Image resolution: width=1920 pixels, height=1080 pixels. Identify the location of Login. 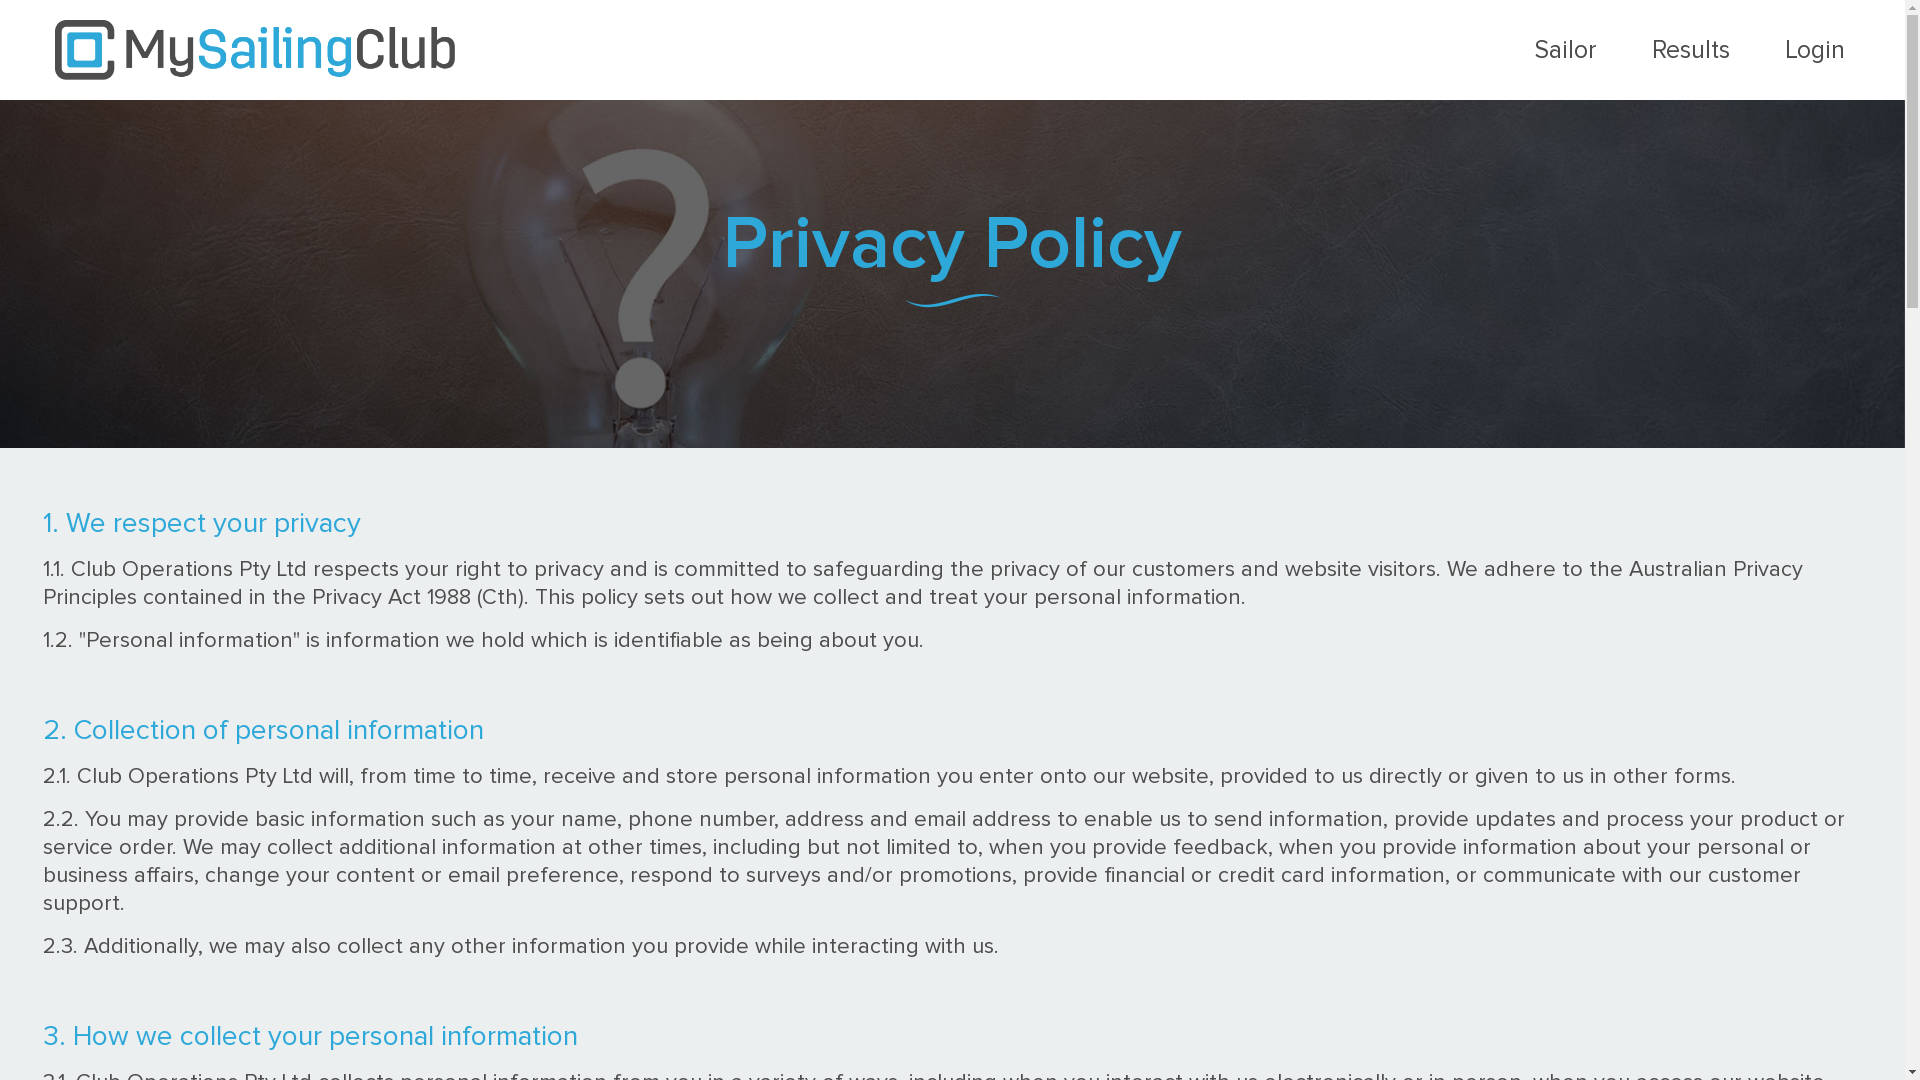
(1815, 50).